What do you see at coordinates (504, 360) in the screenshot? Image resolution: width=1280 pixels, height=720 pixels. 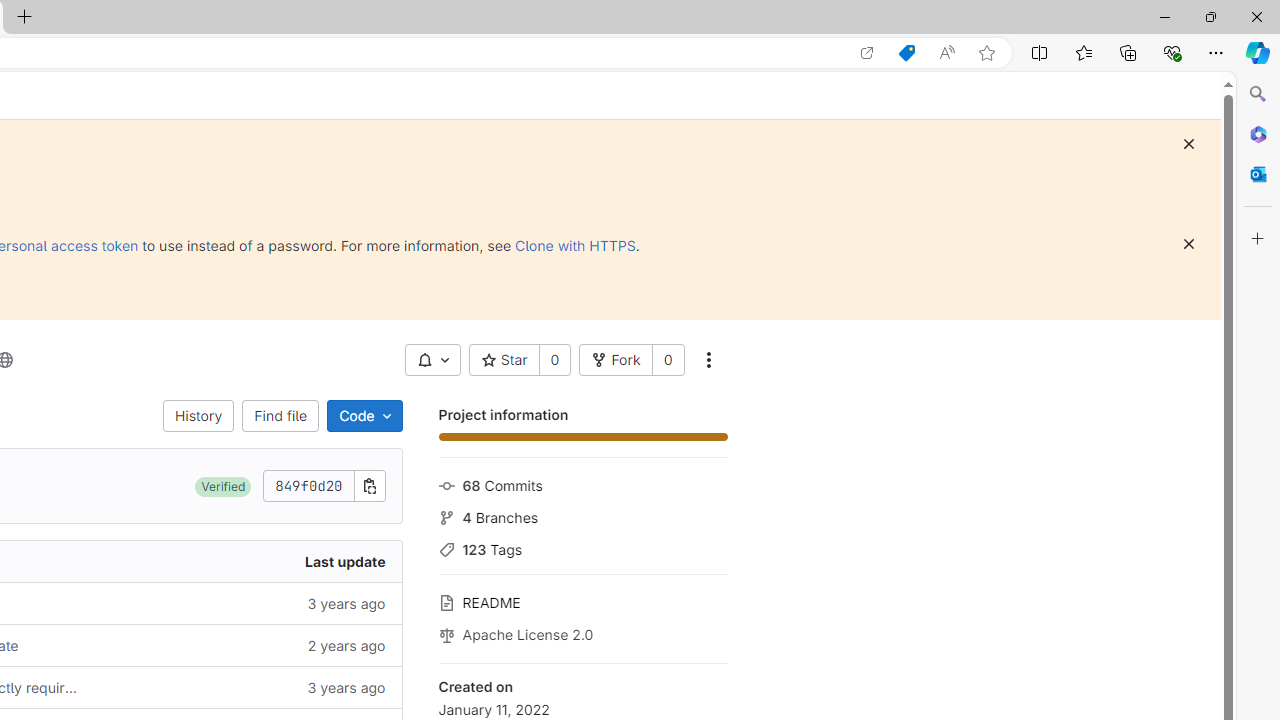 I see ` Star` at bounding box center [504, 360].